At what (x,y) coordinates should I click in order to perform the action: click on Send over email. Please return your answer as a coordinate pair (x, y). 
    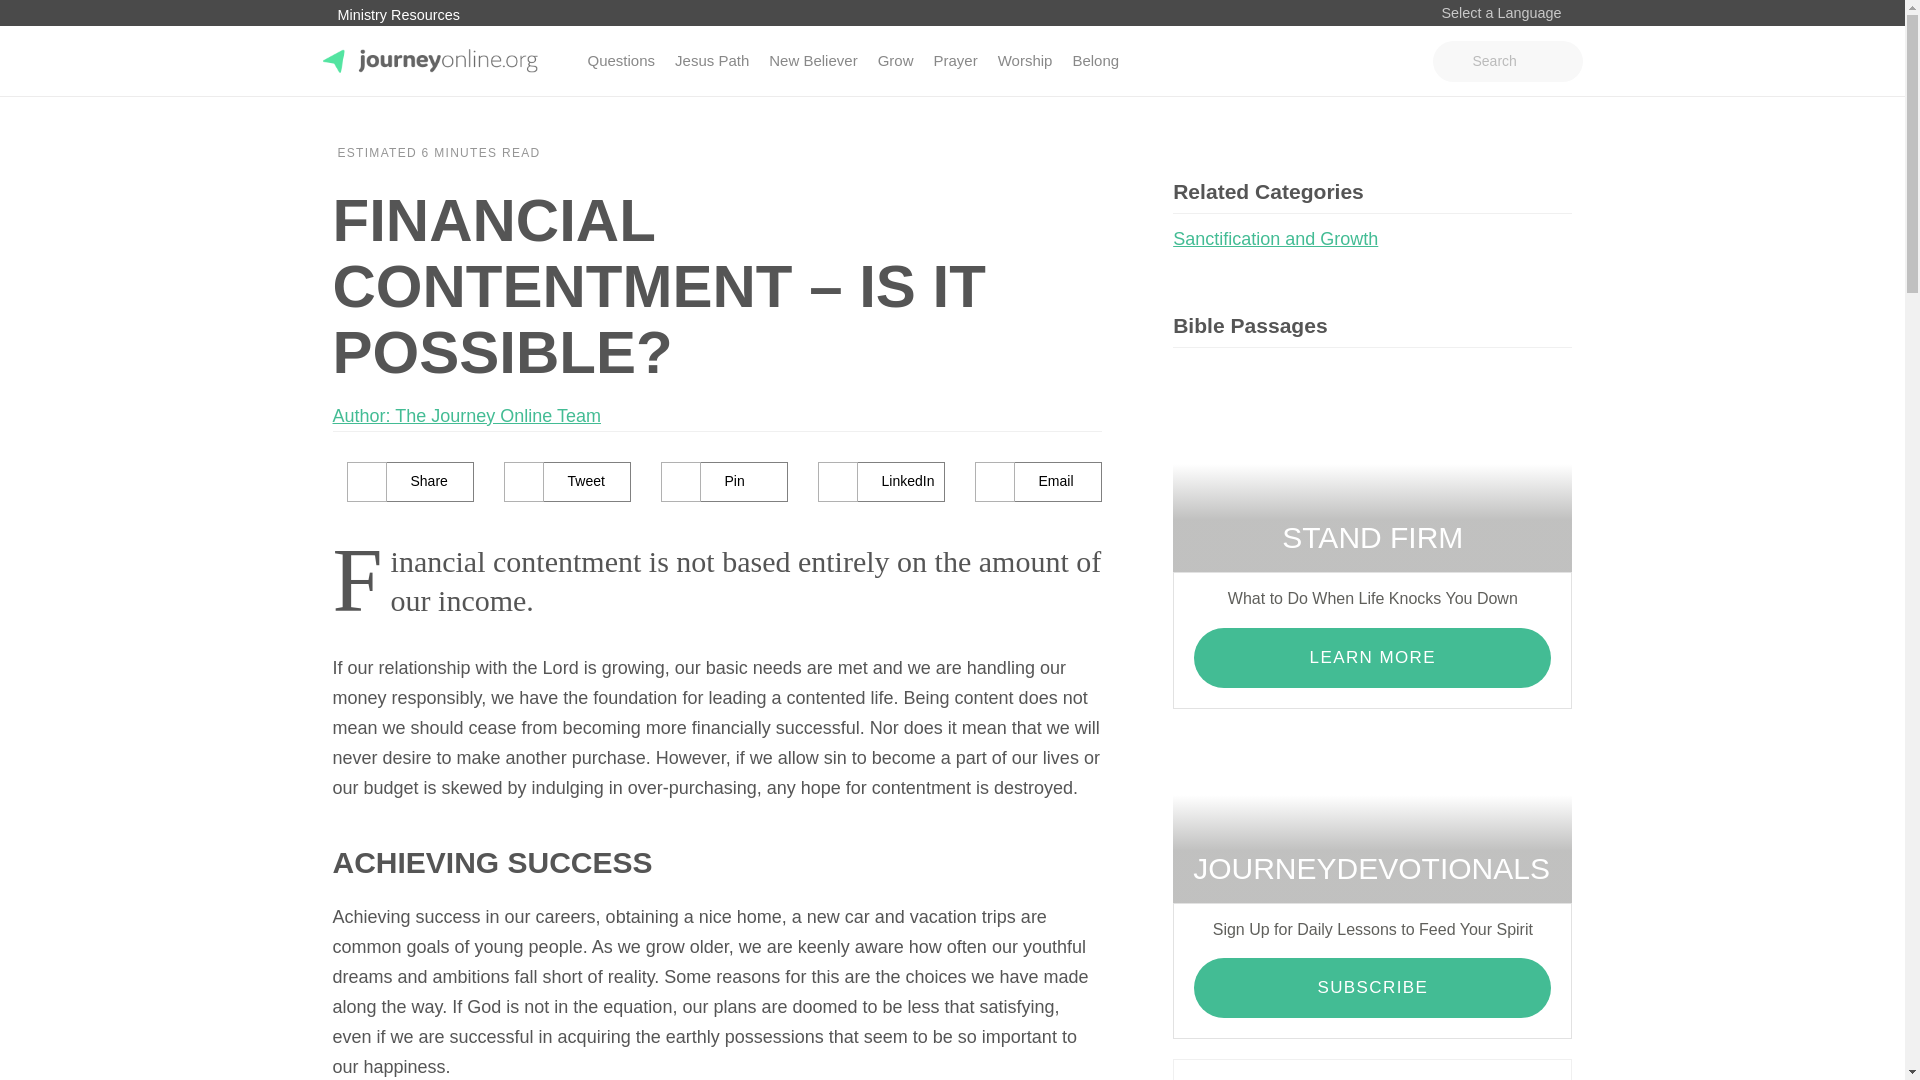
    Looking at the image, I should click on (1038, 482).